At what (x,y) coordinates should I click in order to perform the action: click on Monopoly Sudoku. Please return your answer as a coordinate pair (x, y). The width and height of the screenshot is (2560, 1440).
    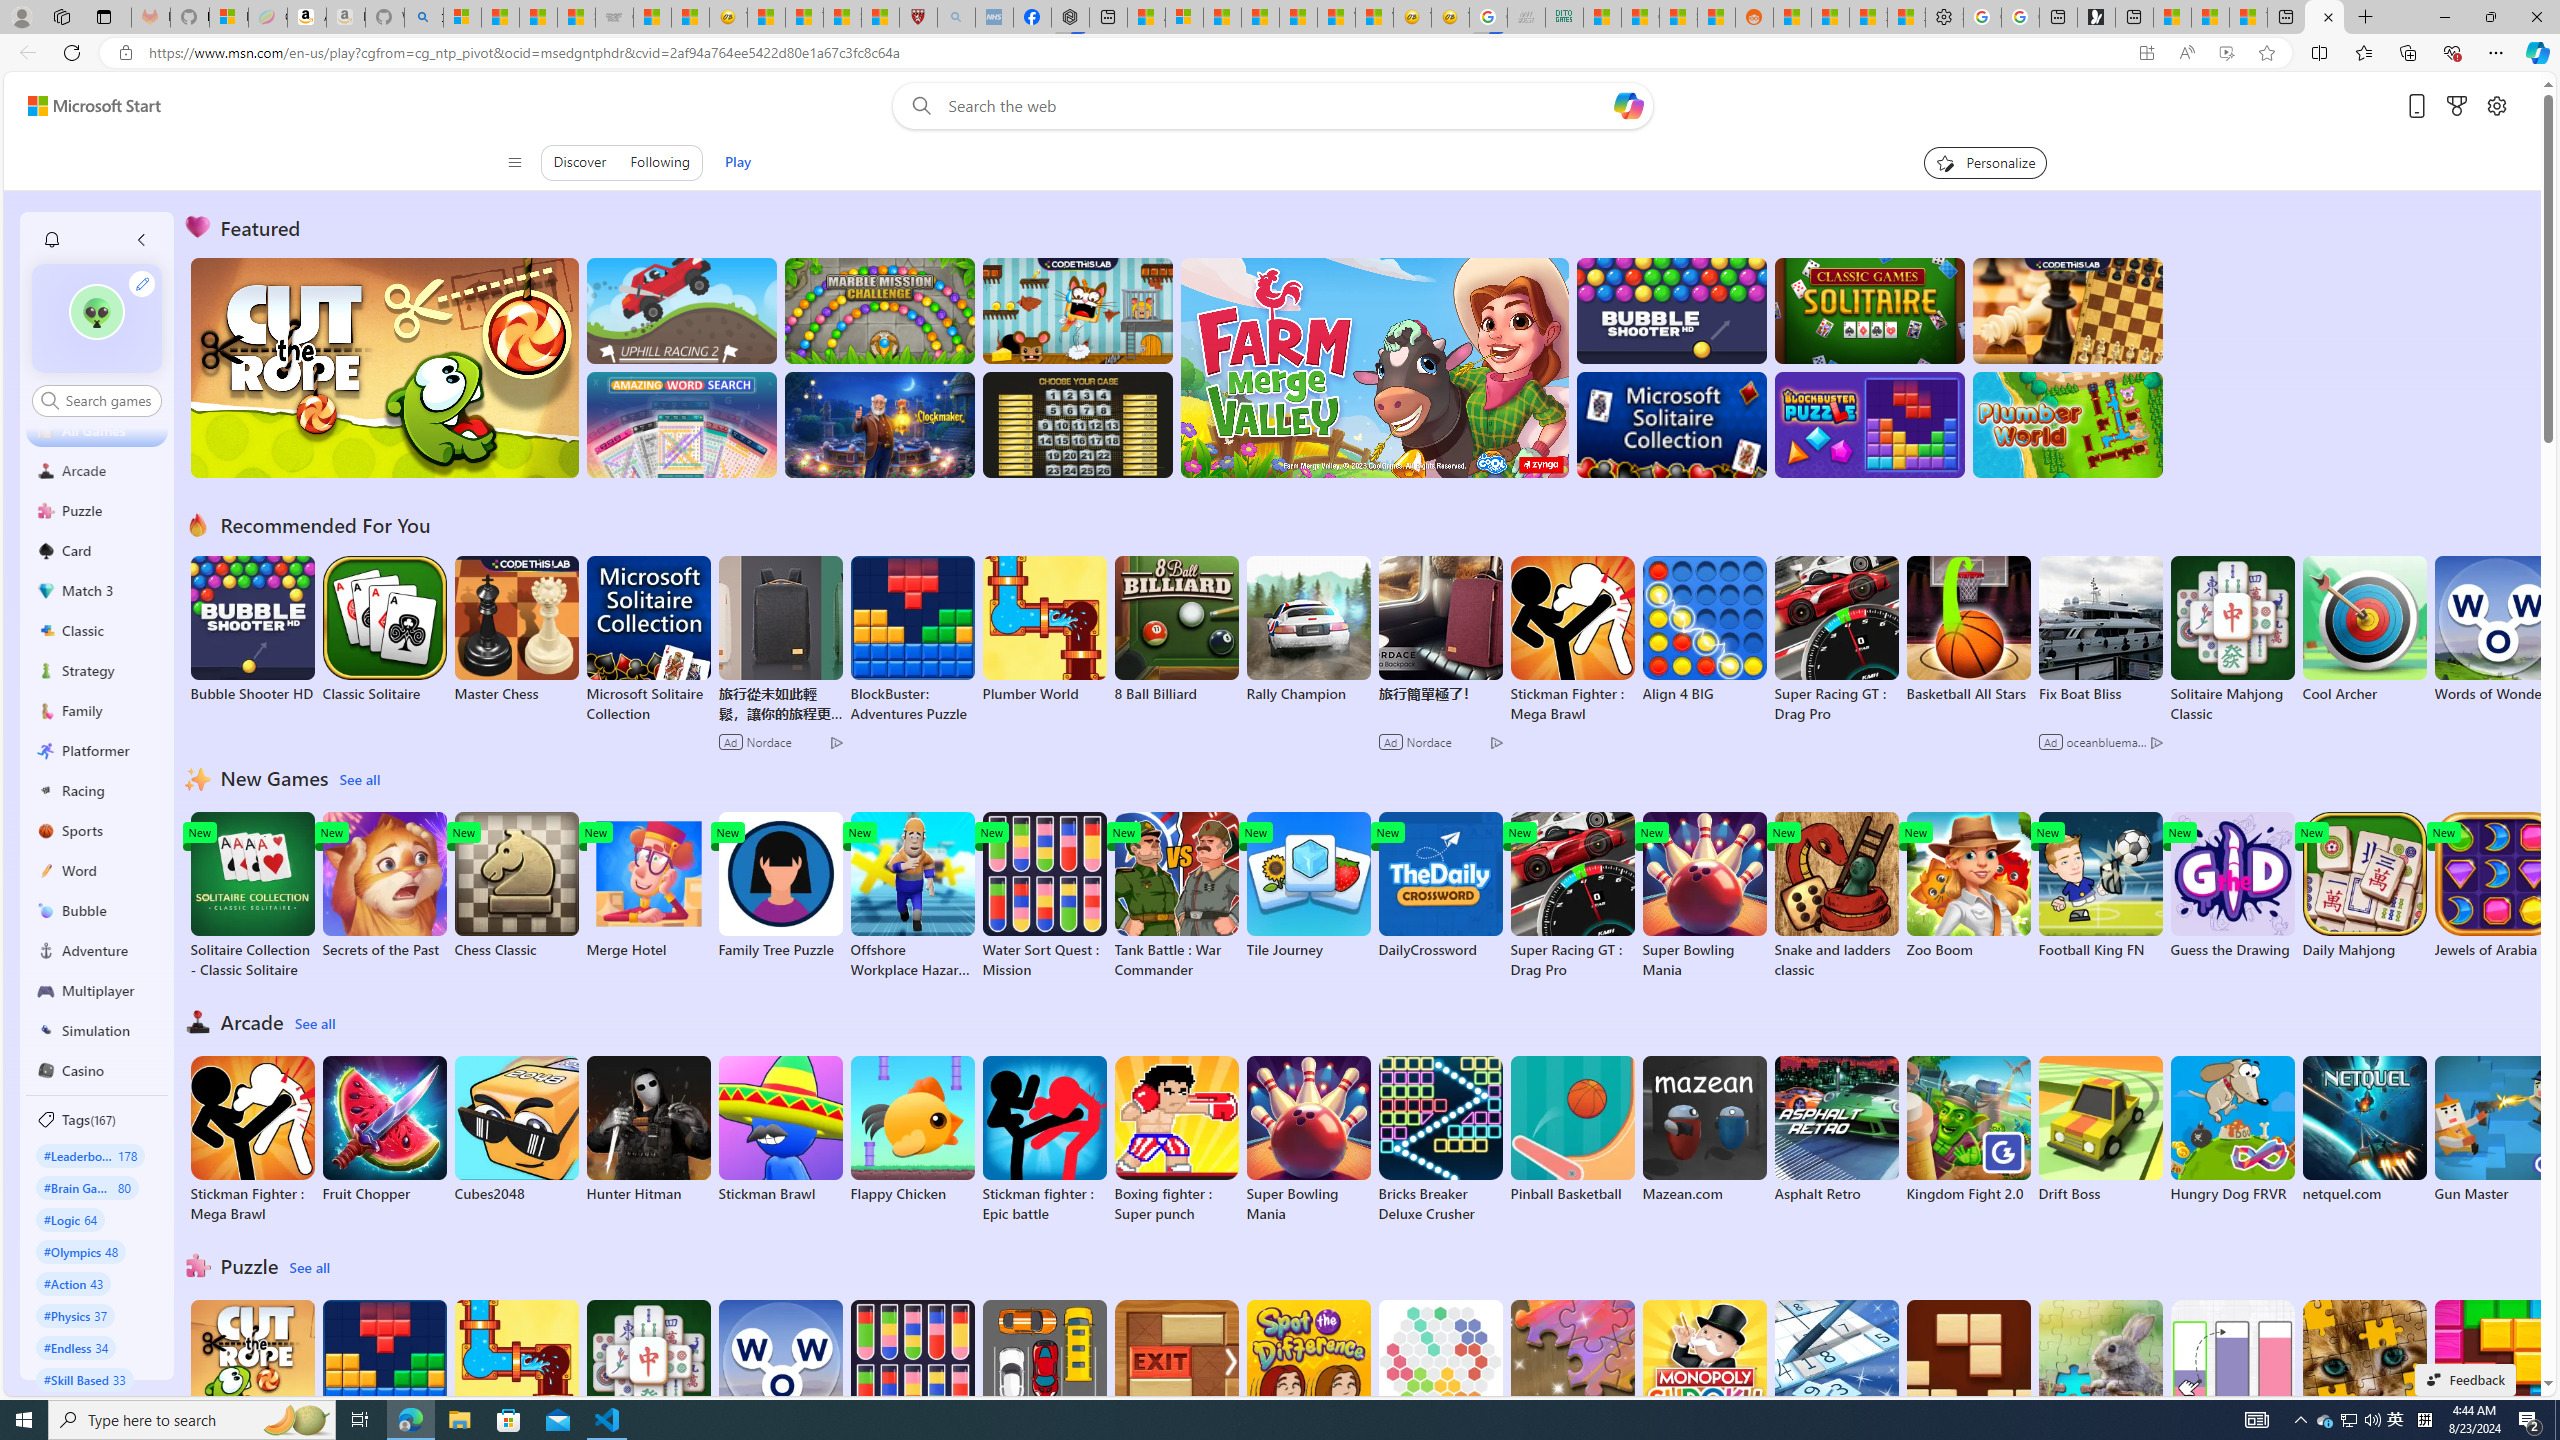
    Looking at the image, I should click on (1703, 1374).